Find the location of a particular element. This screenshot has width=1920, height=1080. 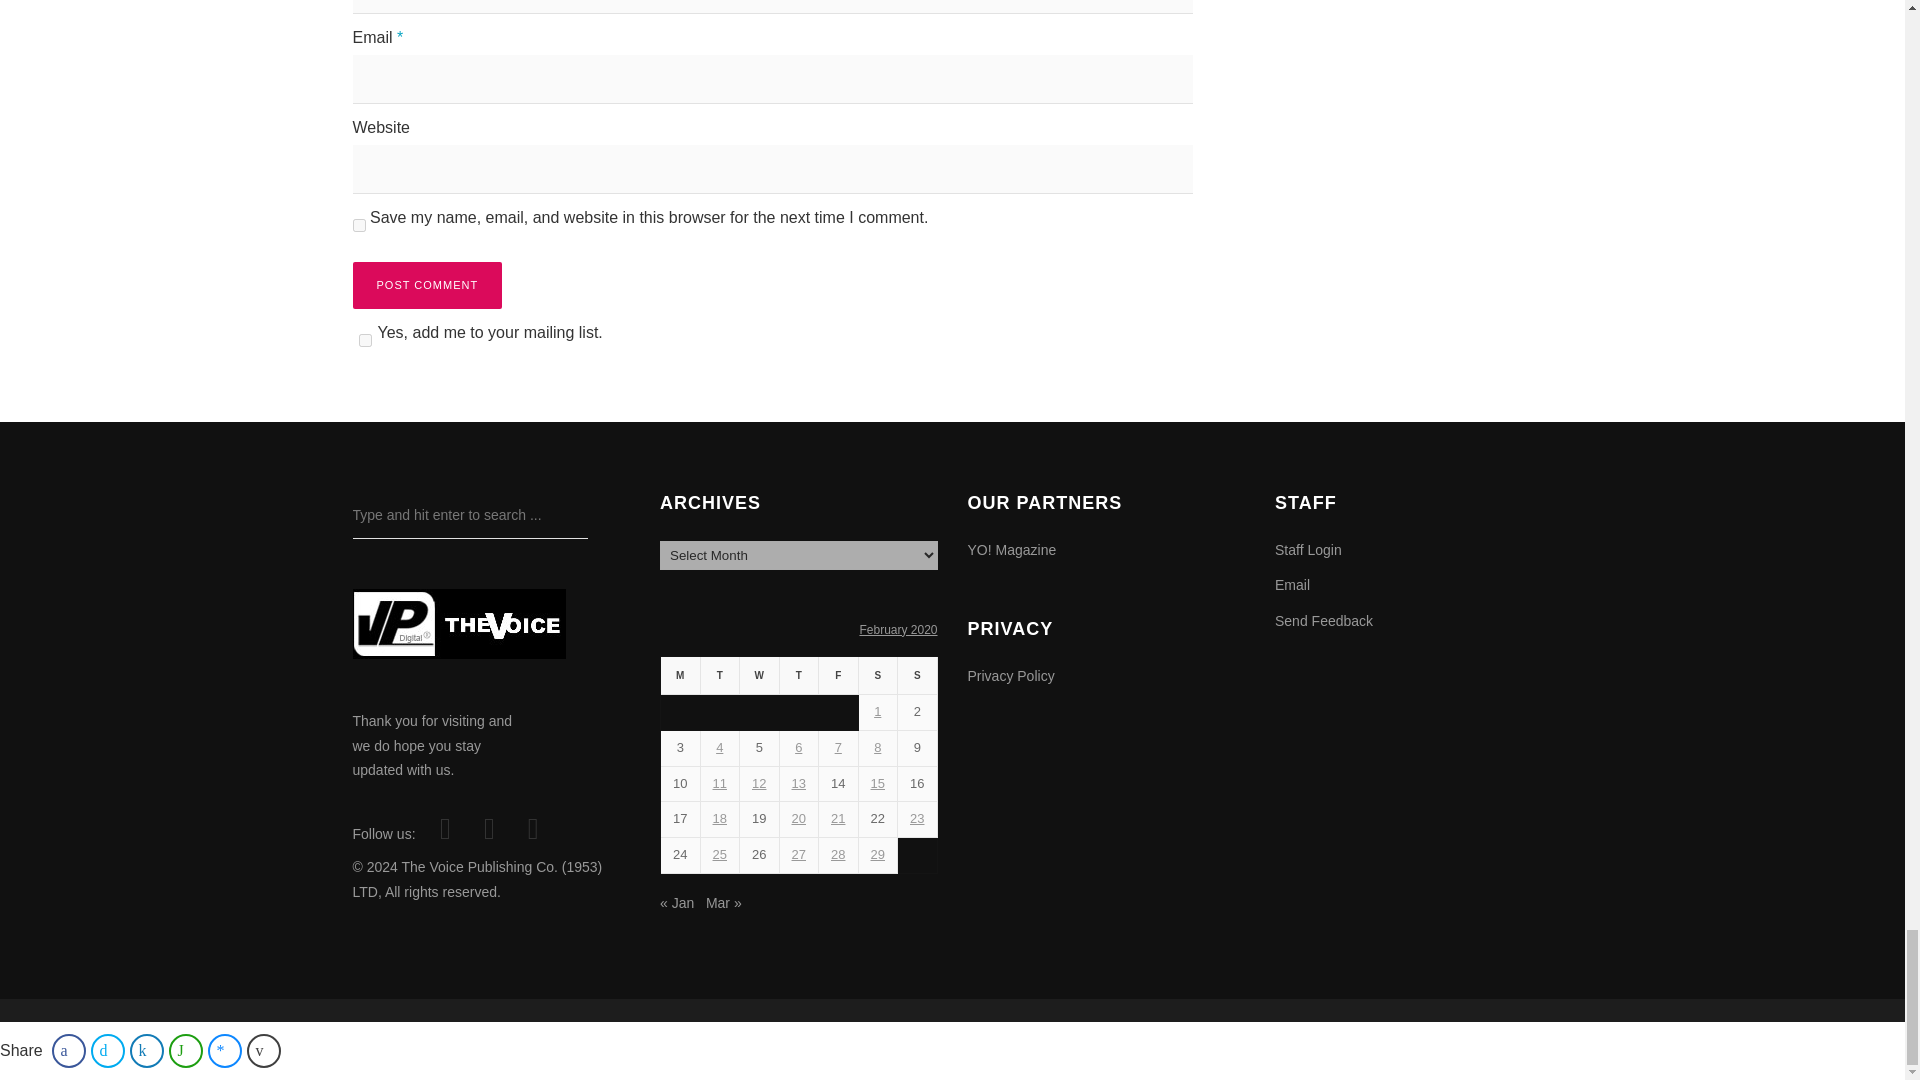

1 is located at coordinates (364, 340).